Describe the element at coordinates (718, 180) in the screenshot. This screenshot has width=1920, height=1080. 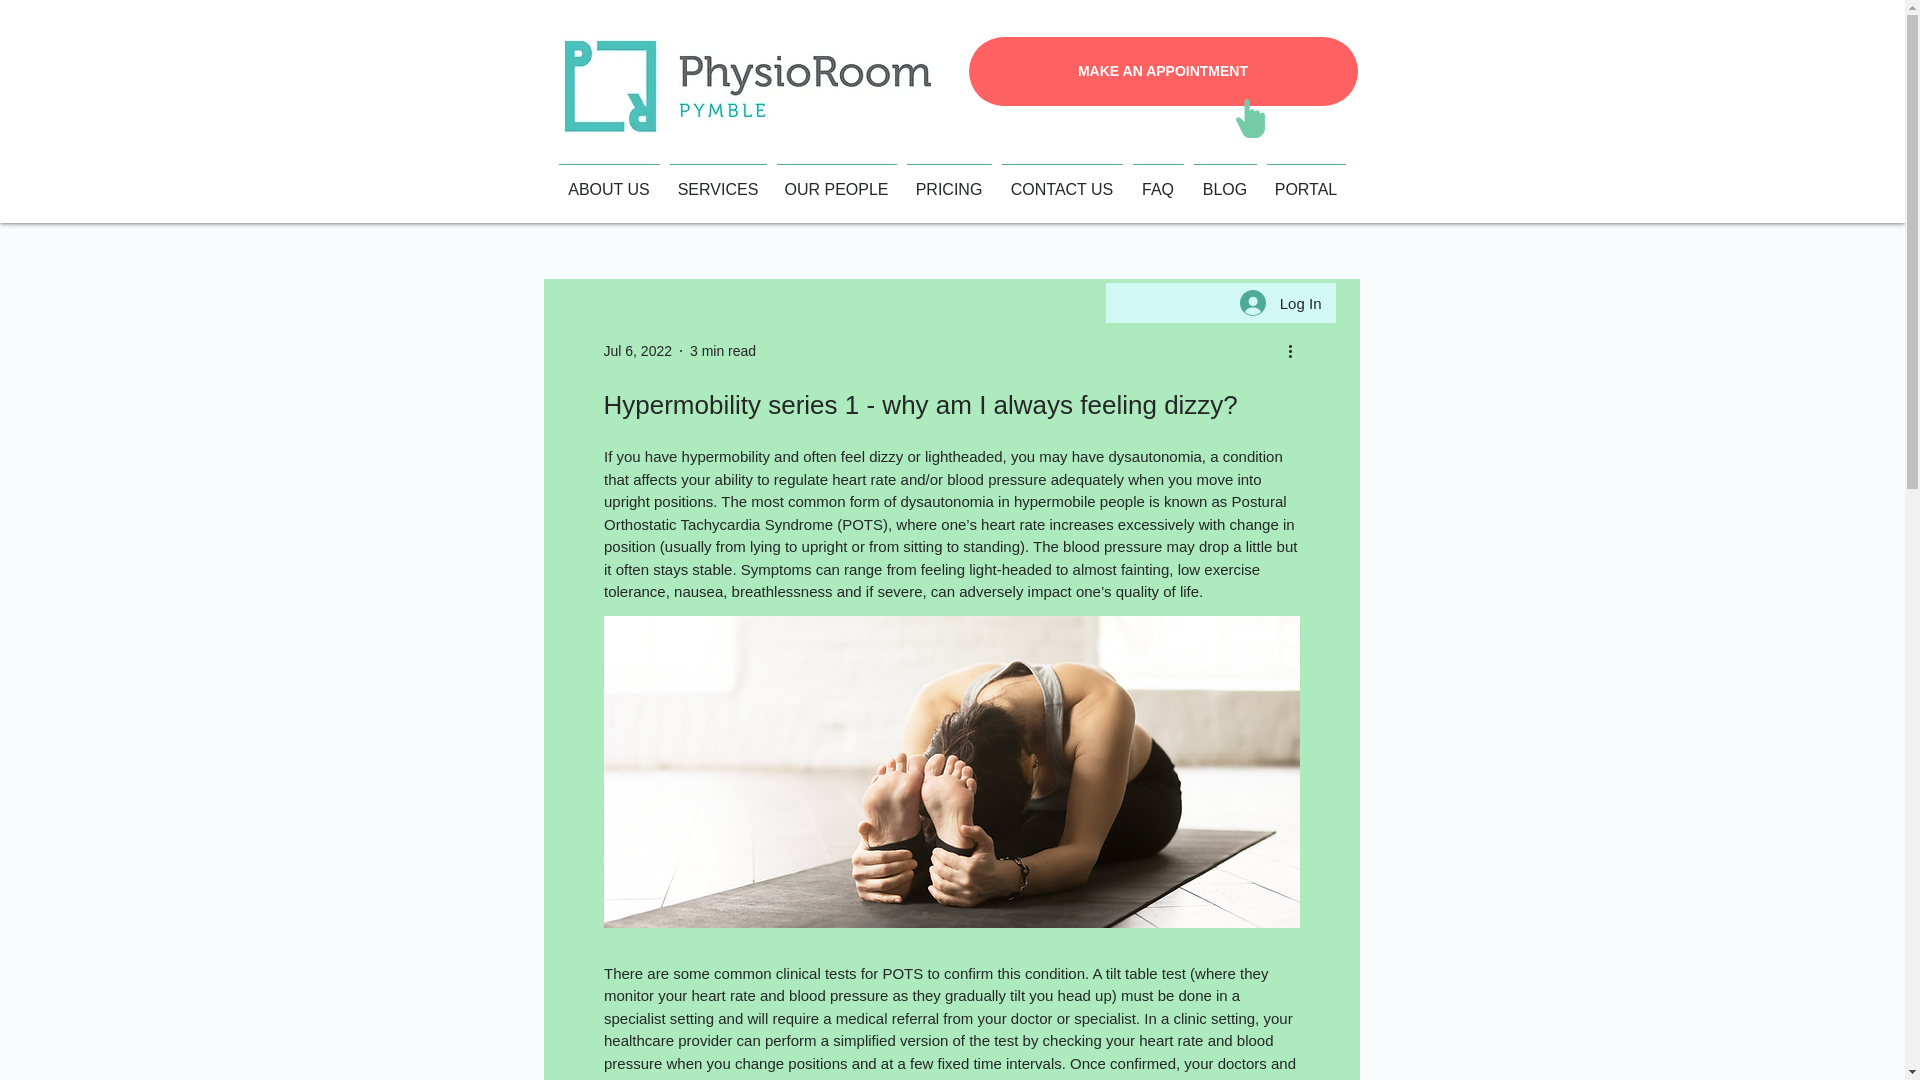
I see `SERVICES` at that location.